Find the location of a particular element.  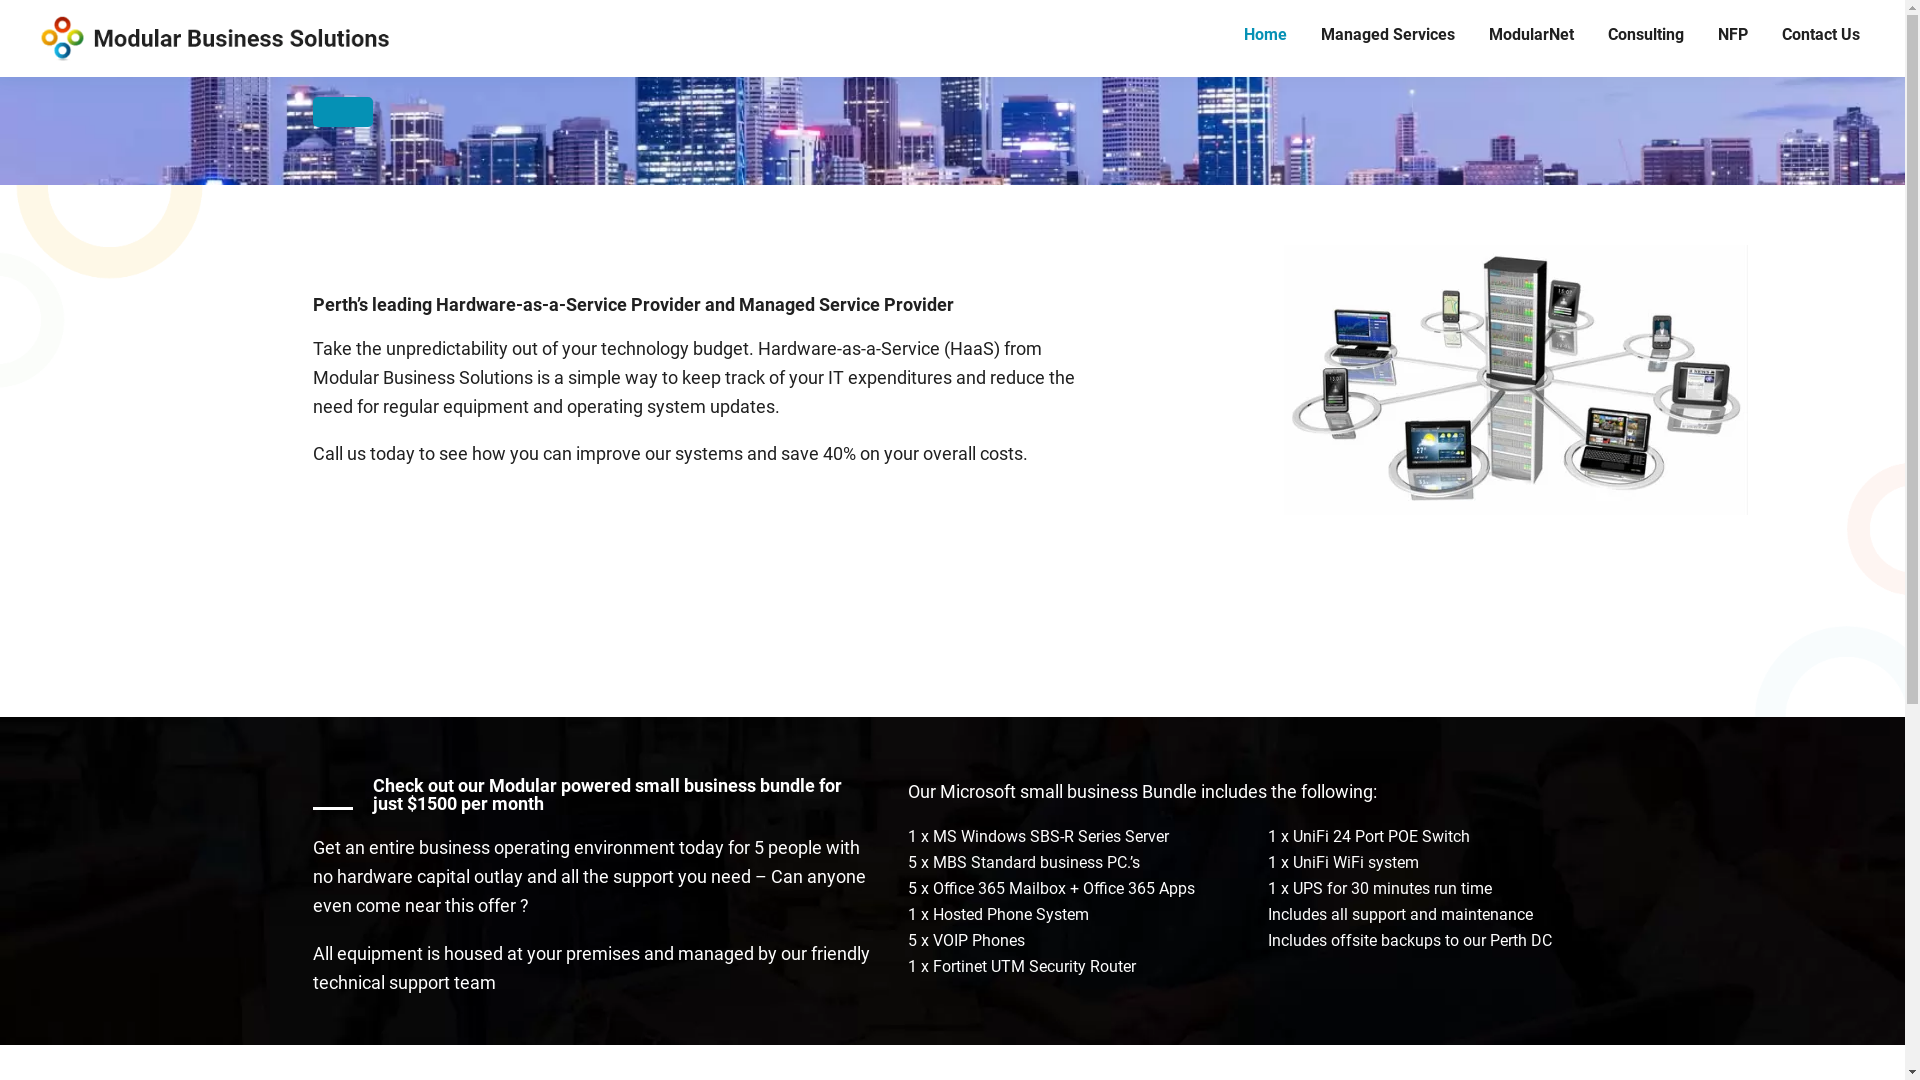

Managed Services is located at coordinates (1388, 35).